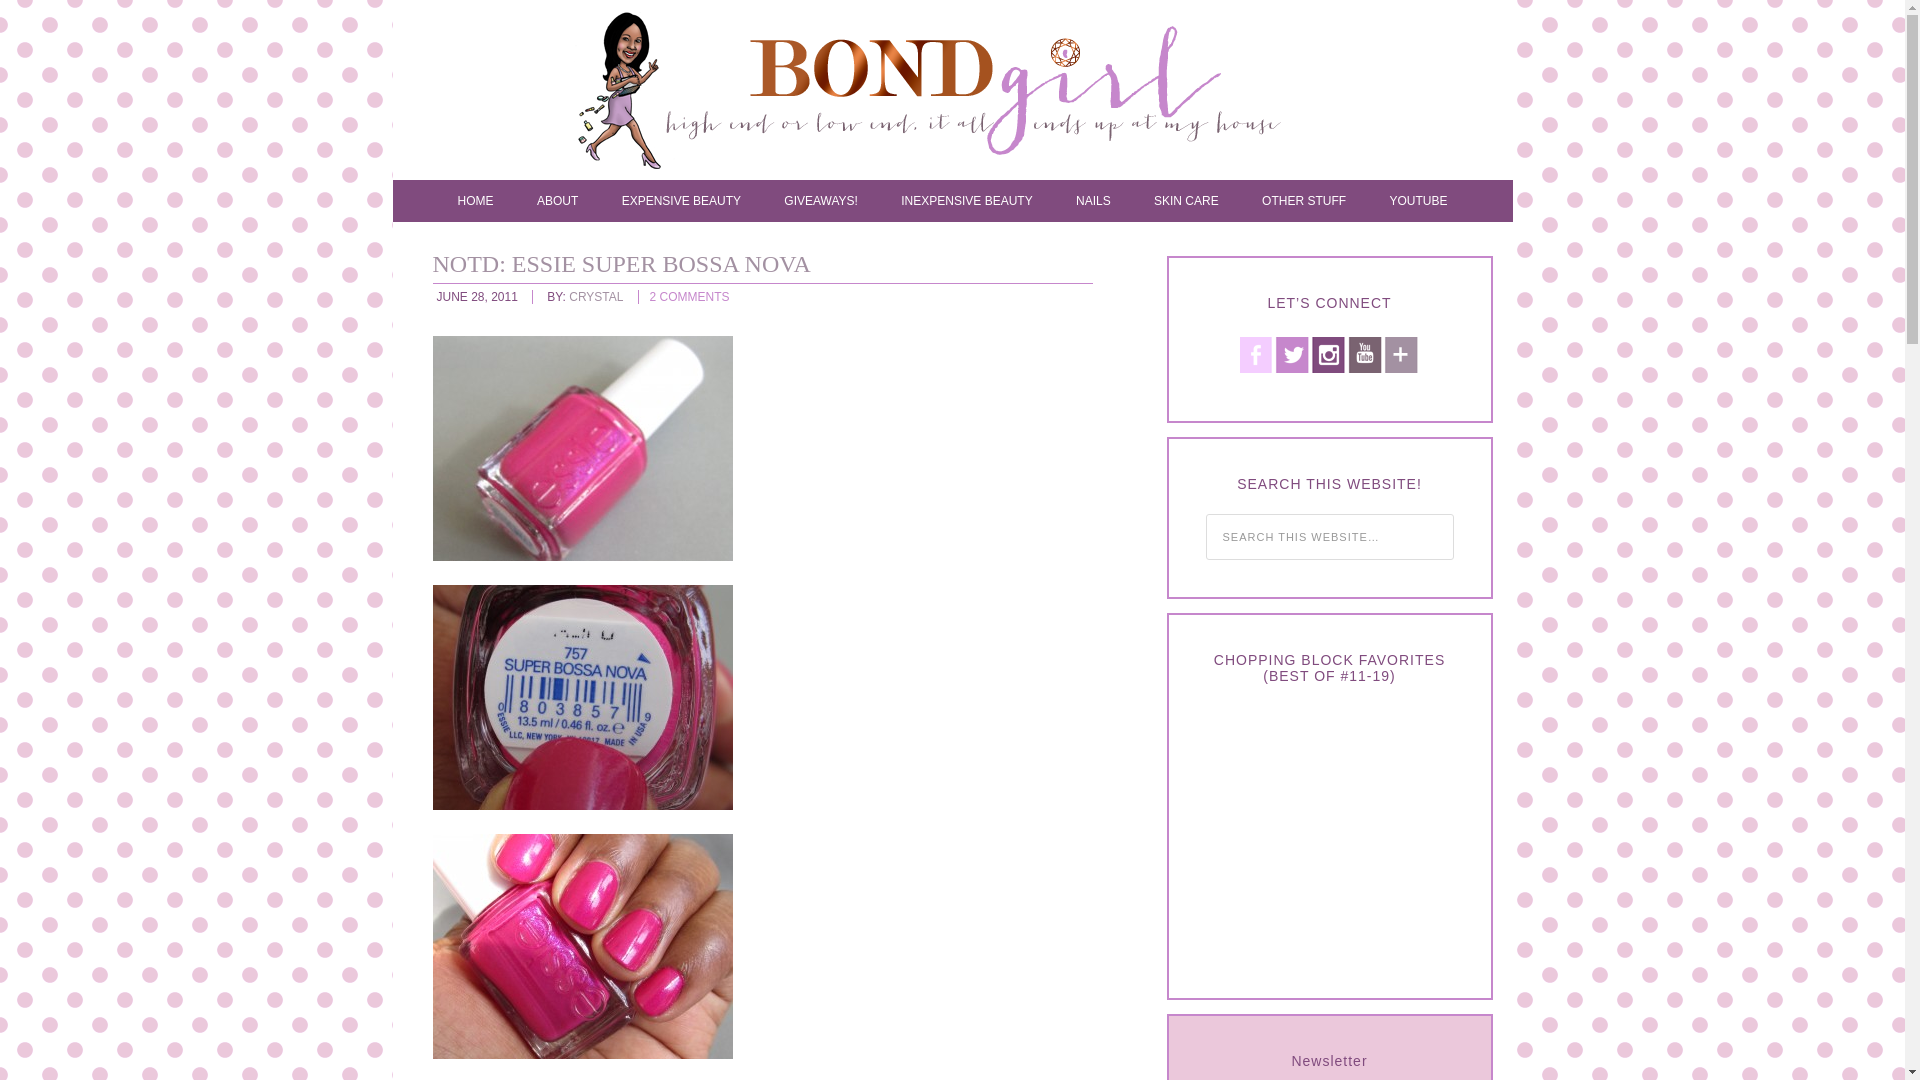 This screenshot has height=1080, width=1920. I want to click on NAILS, so click(1093, 201).